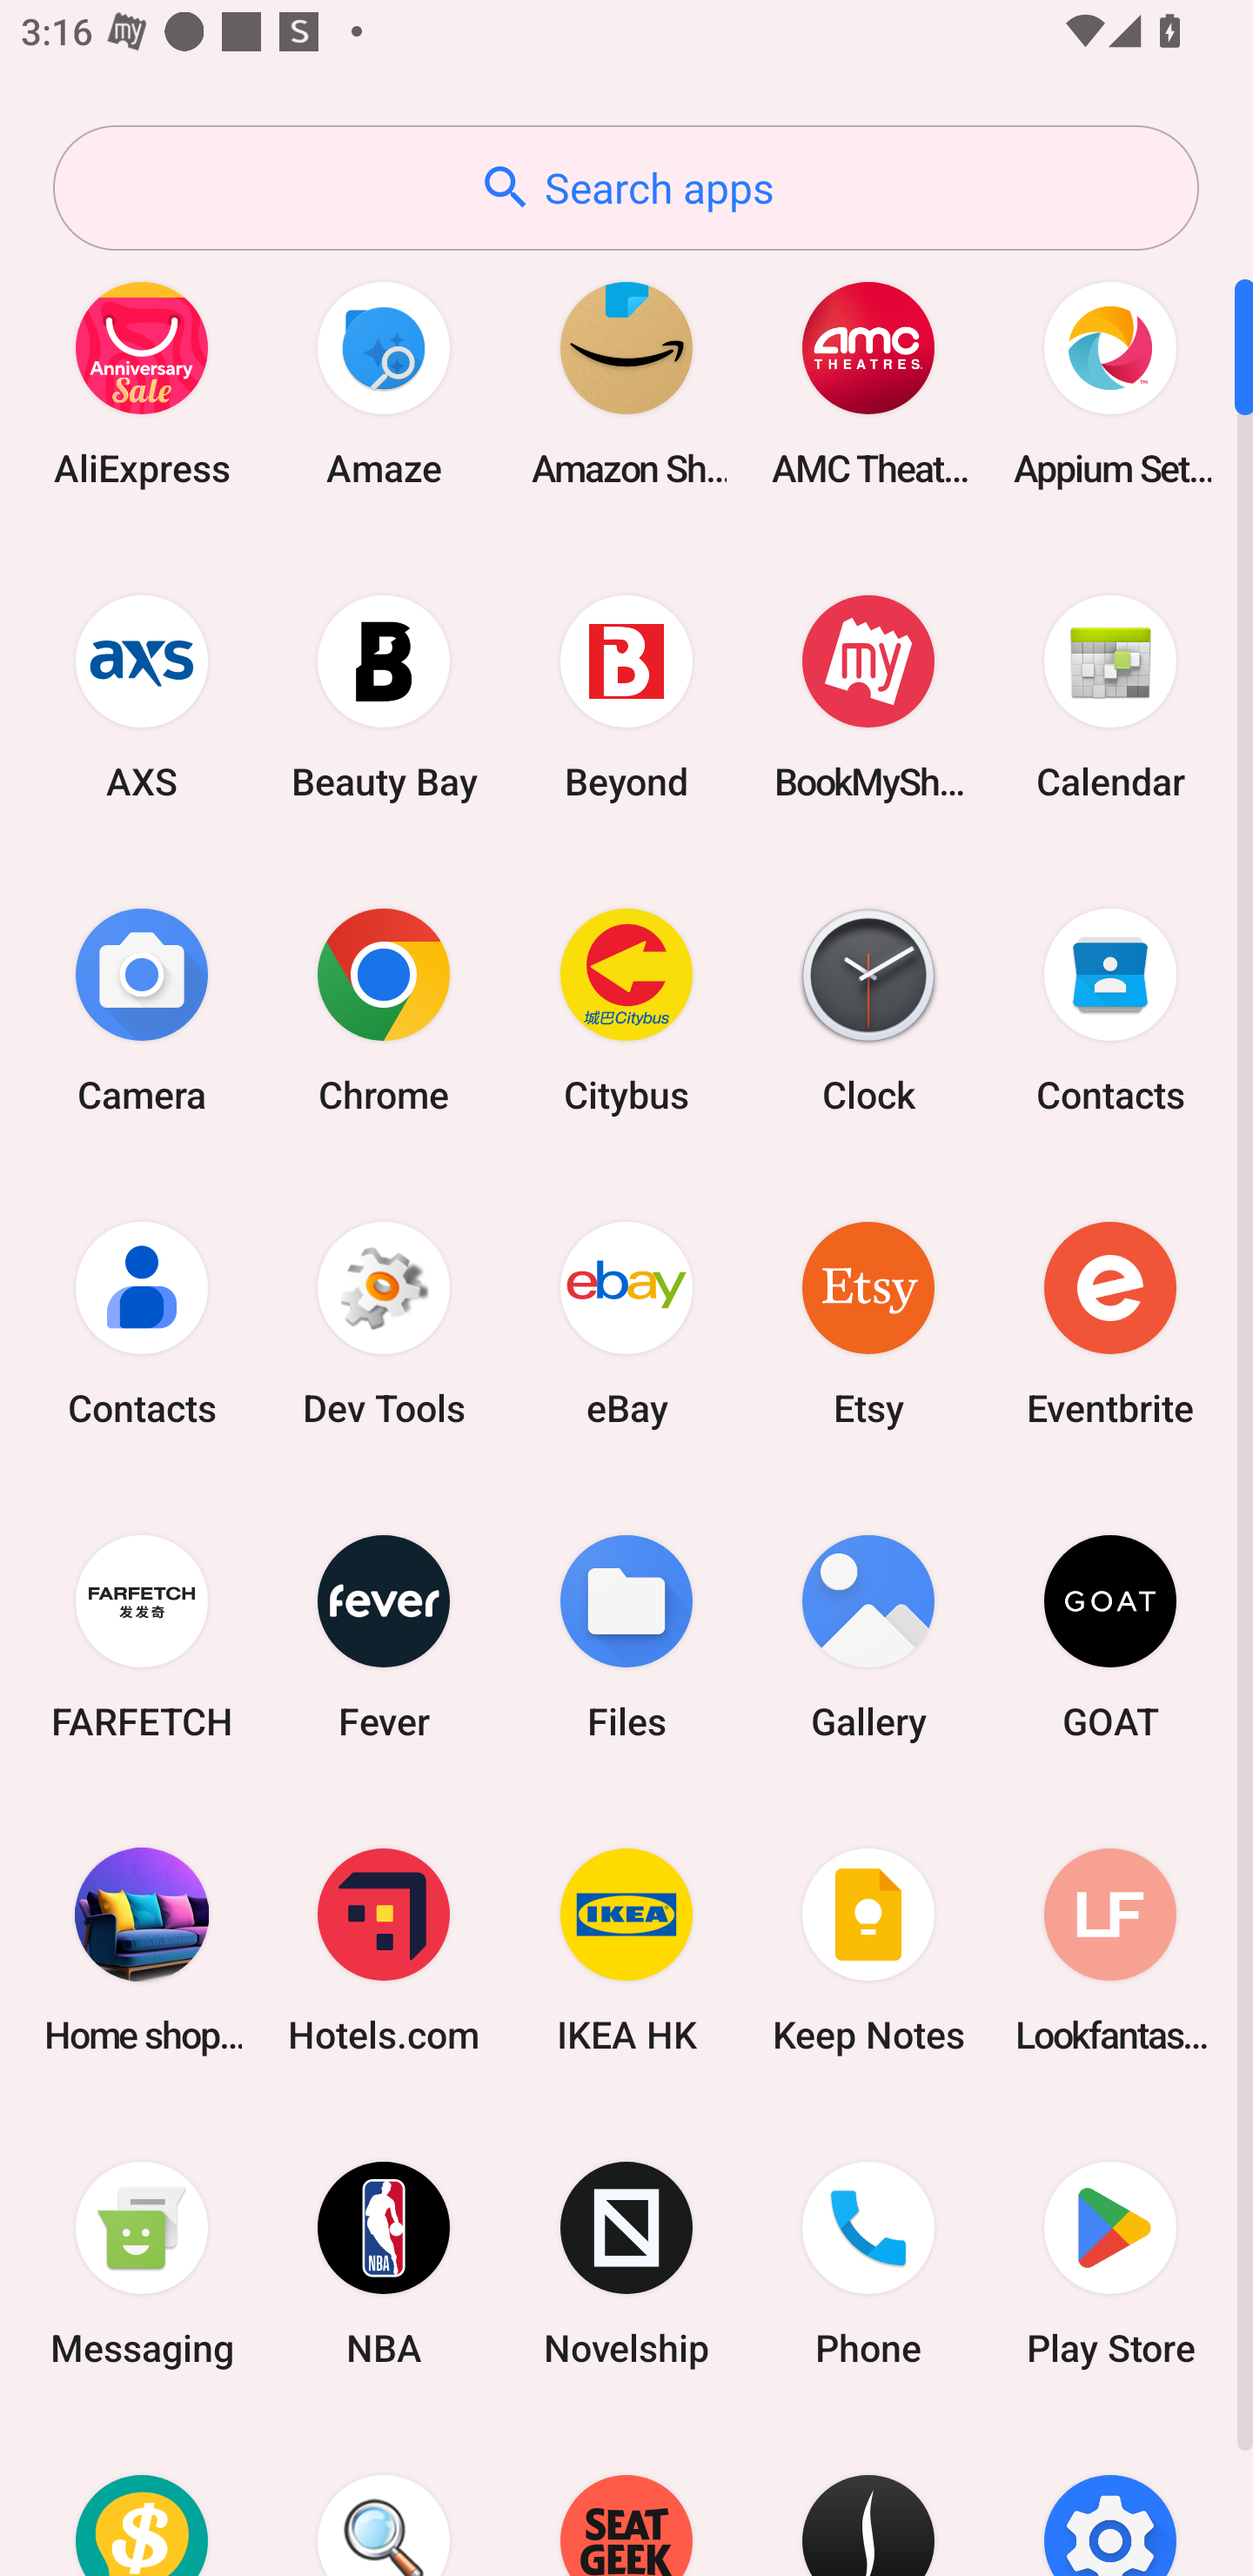 The width and height of the screenshot is (1253, 2576). What do you see at coordinates (626, 2499) in the screenshot?
I see `SeatGeek` at bounding box center [626, 2499].